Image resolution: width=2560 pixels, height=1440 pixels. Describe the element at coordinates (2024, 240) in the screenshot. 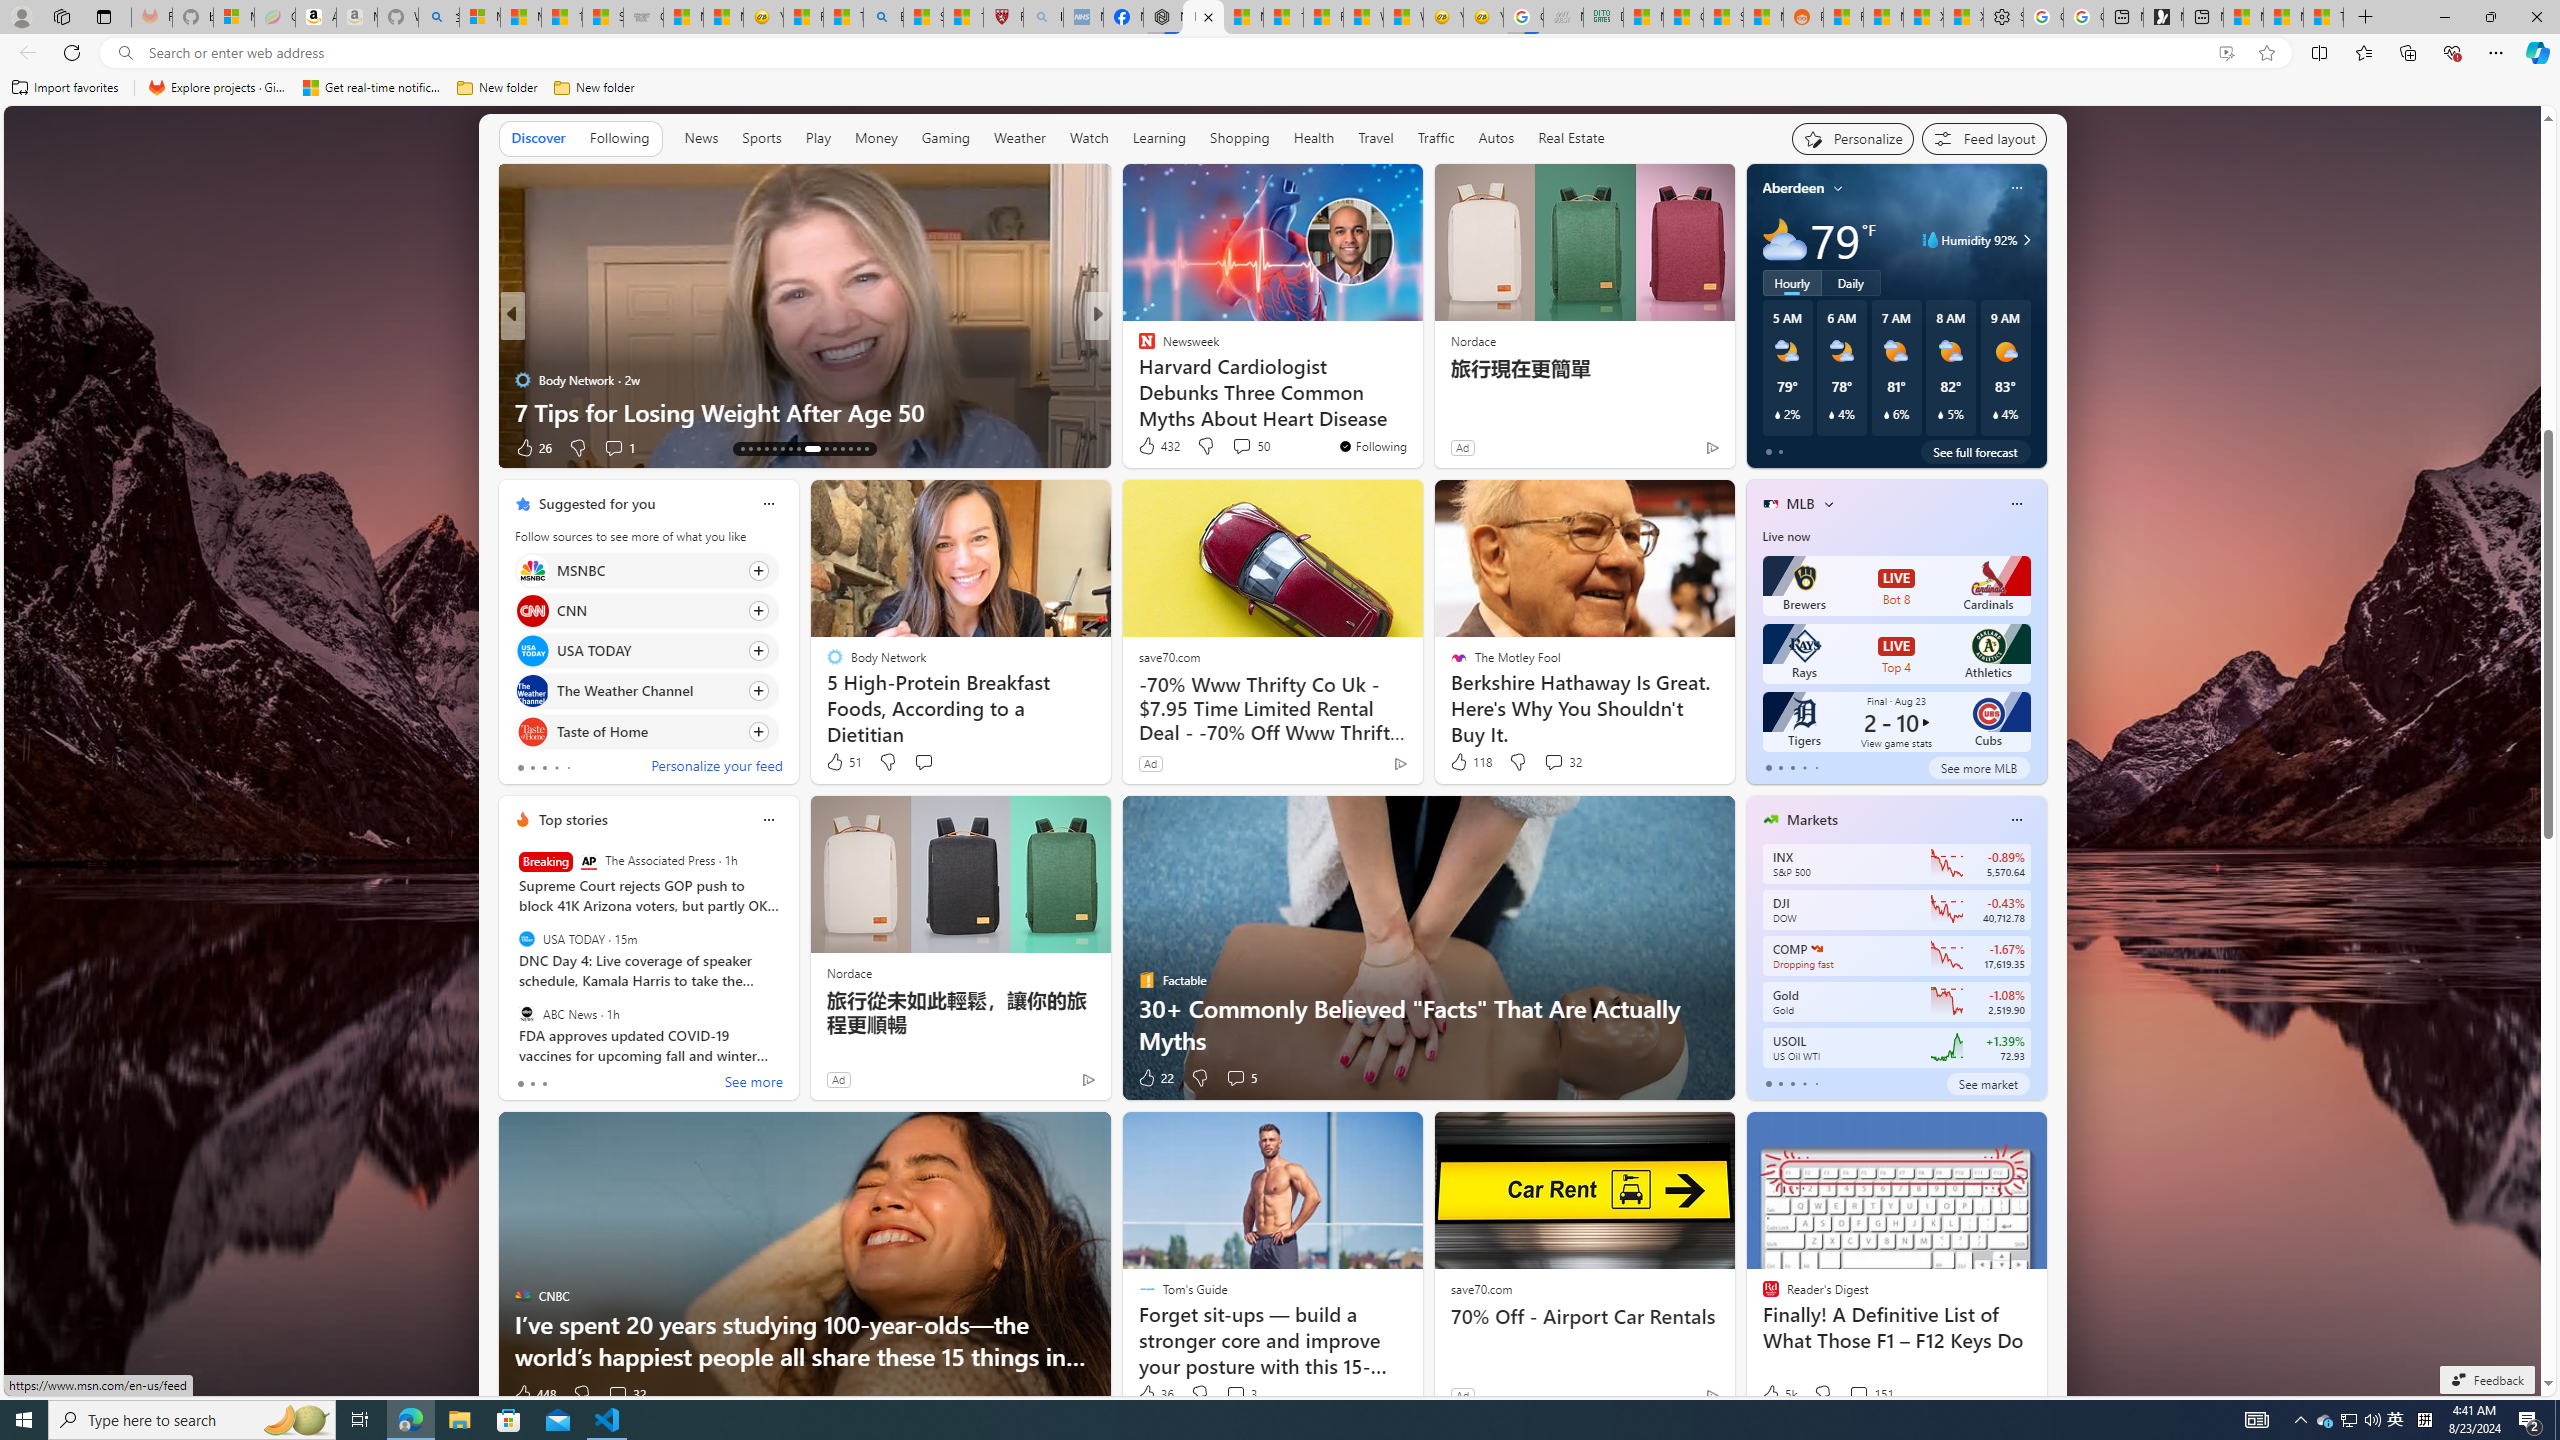

I see `Humidity 92%` at that location.